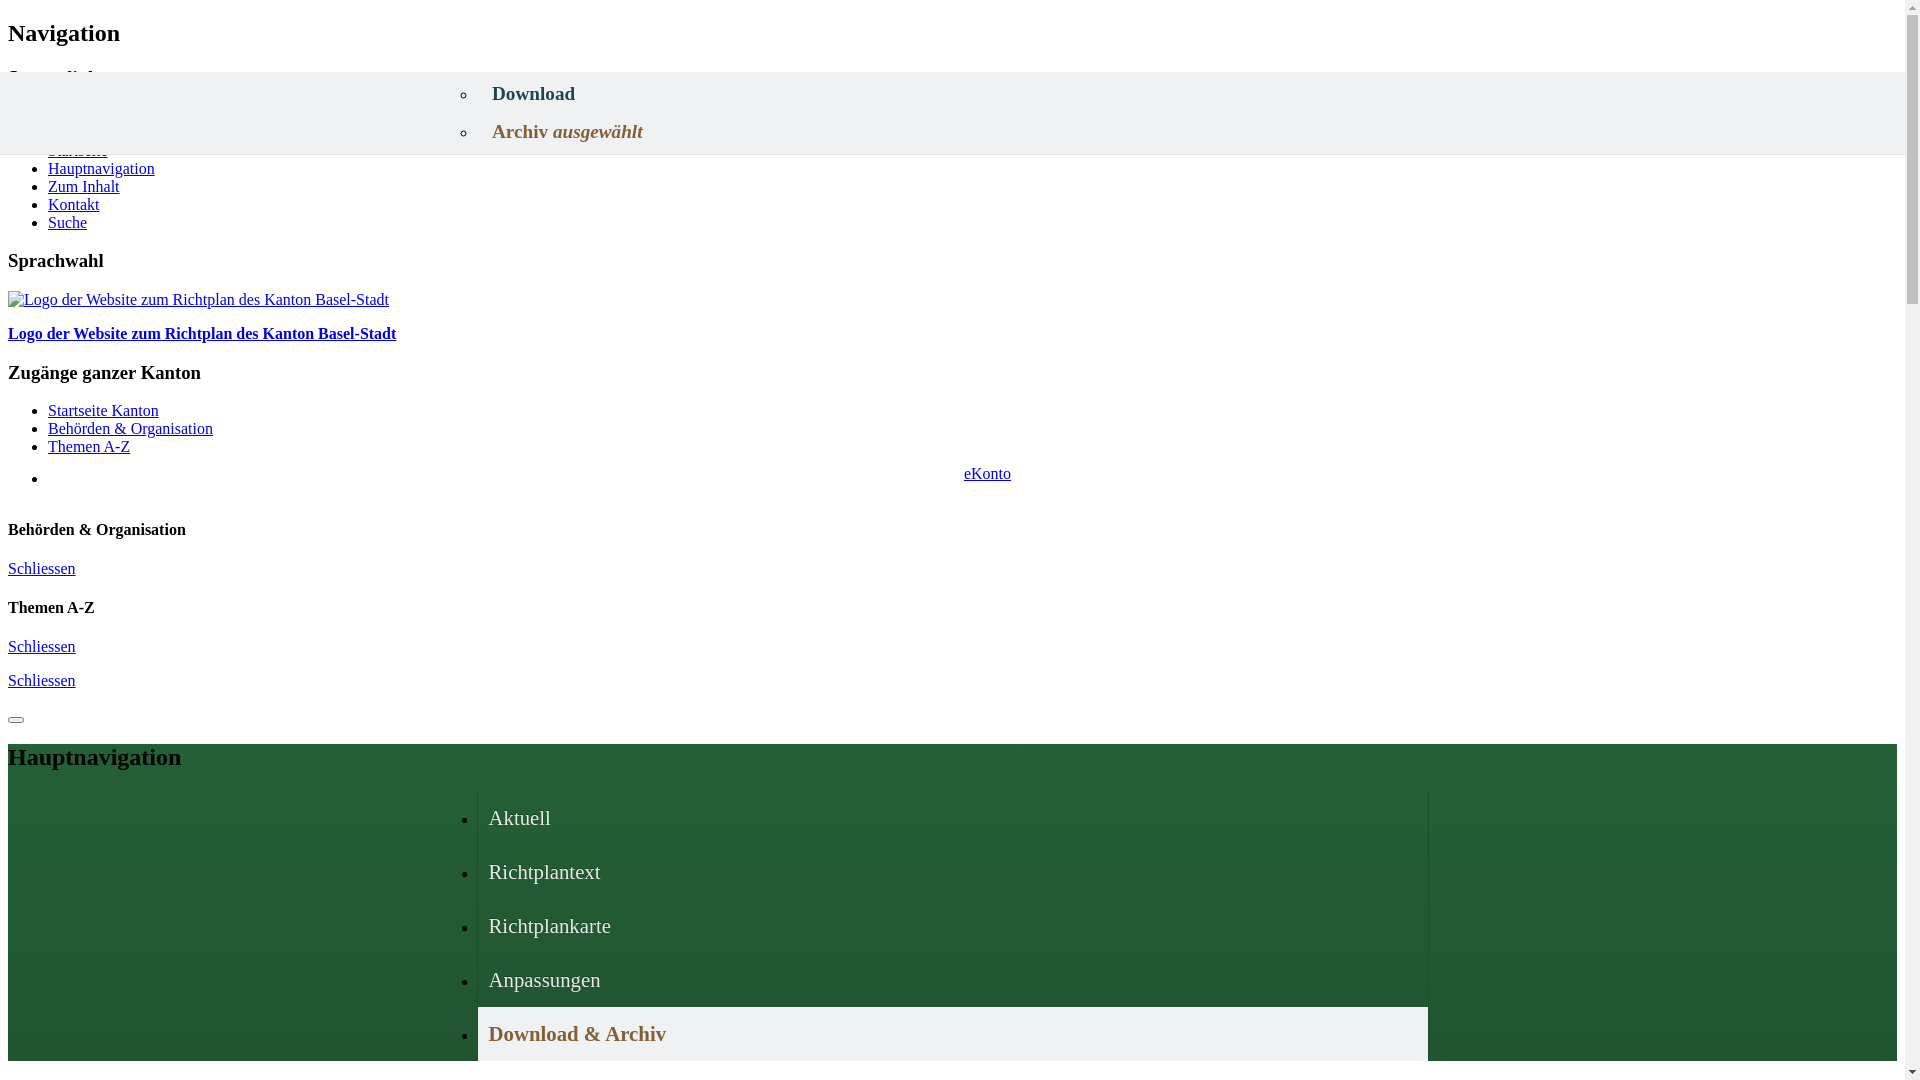 The height and width of the screenshot is (1080, 1920). What do you see at coordinates (89, 446) in the screenshot?
I see `Themen A-Z` at bounding box center [89, 446].